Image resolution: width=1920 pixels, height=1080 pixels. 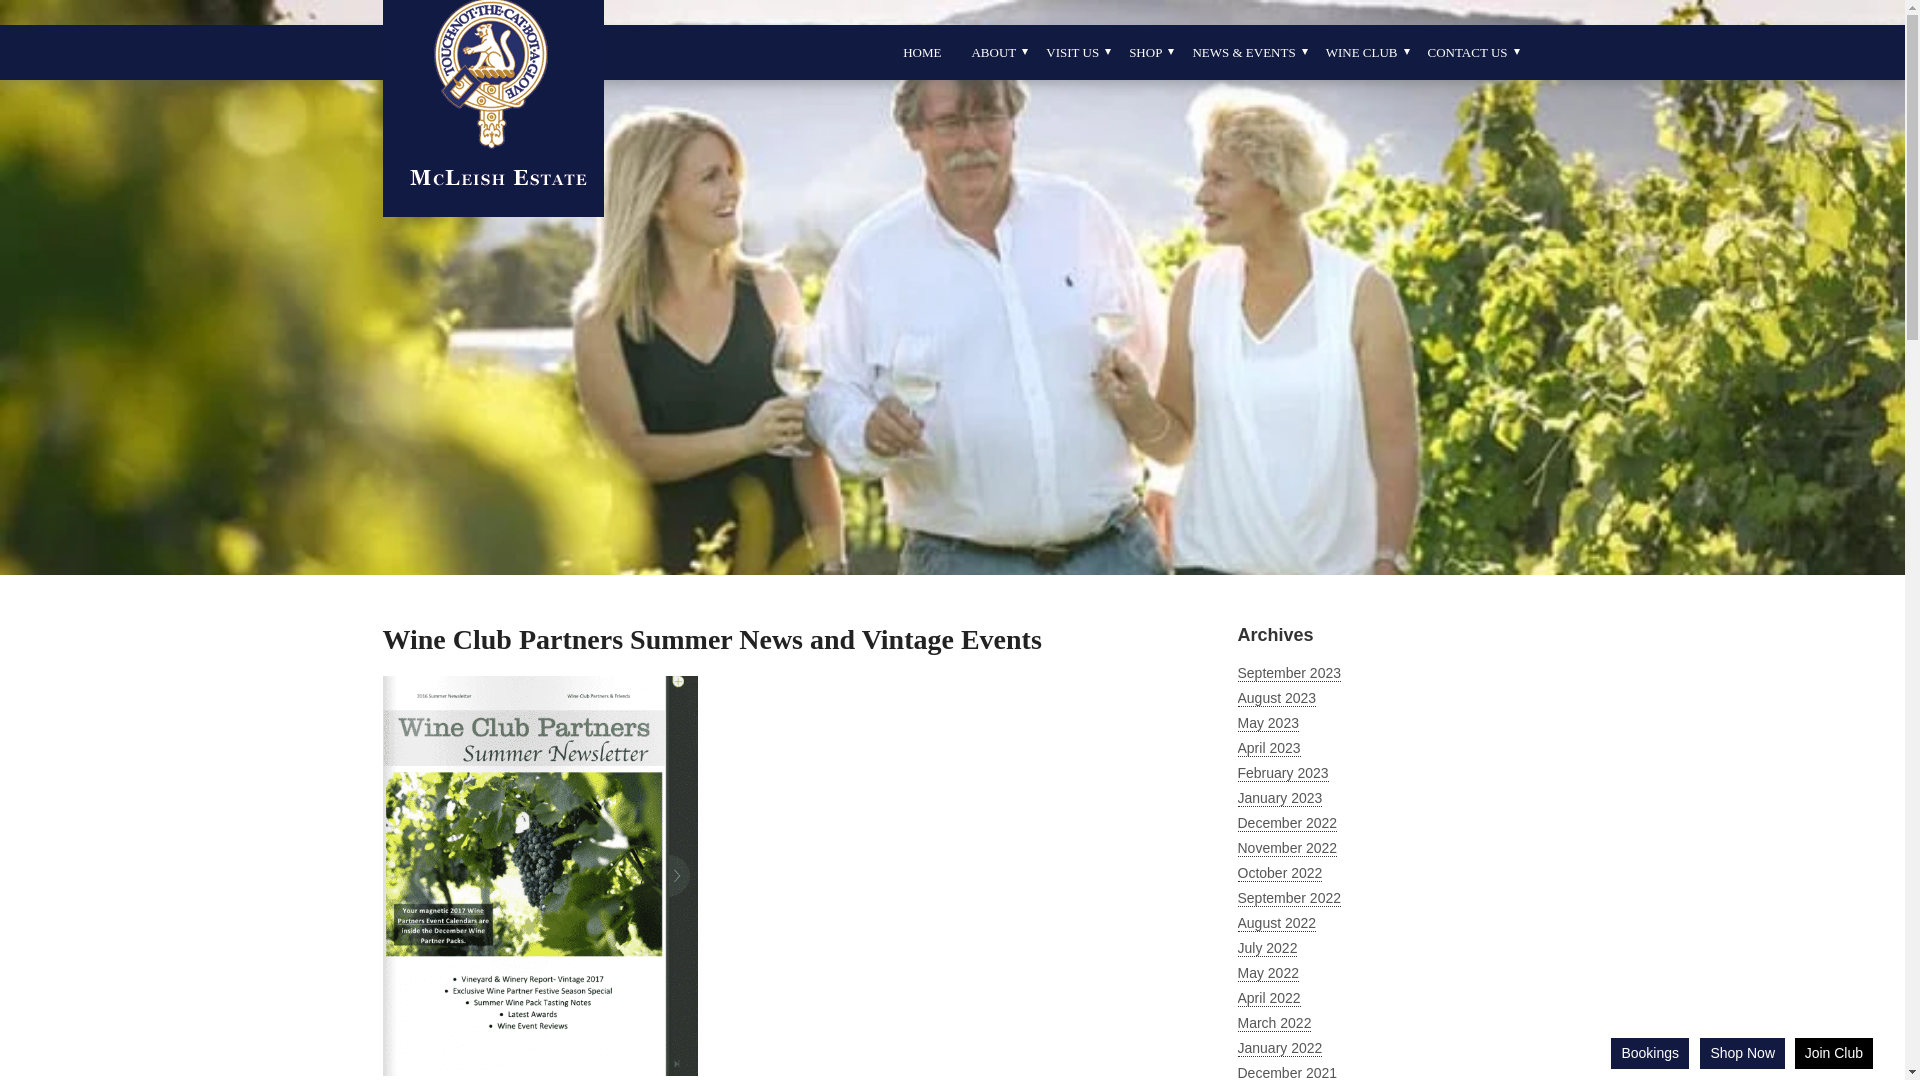 I want to click on Wine Club Partners Summer News and Vintage Events -, so click(x=540, y=876).